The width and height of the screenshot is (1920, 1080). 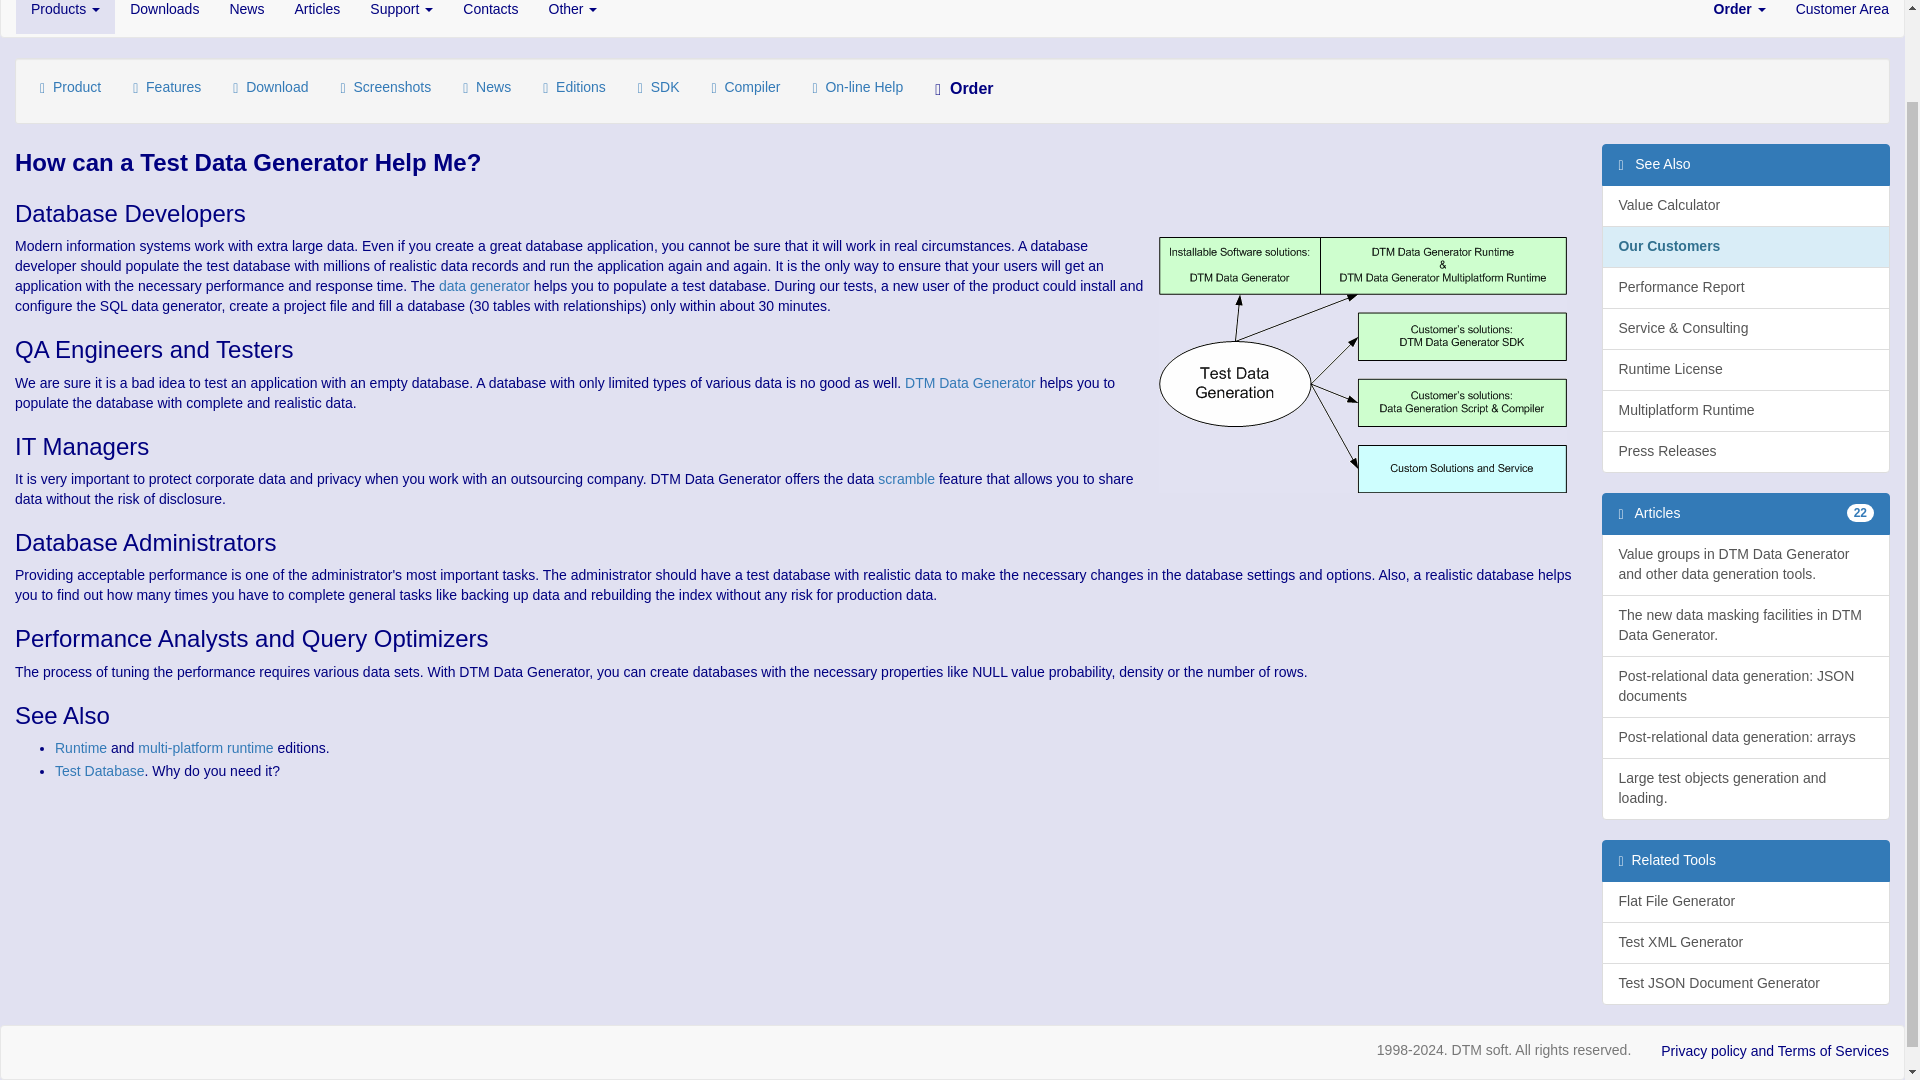 What do you see at coordinates (1740, 16) in the screenshot?
I see `Order` at bounding box center [1740, 16].